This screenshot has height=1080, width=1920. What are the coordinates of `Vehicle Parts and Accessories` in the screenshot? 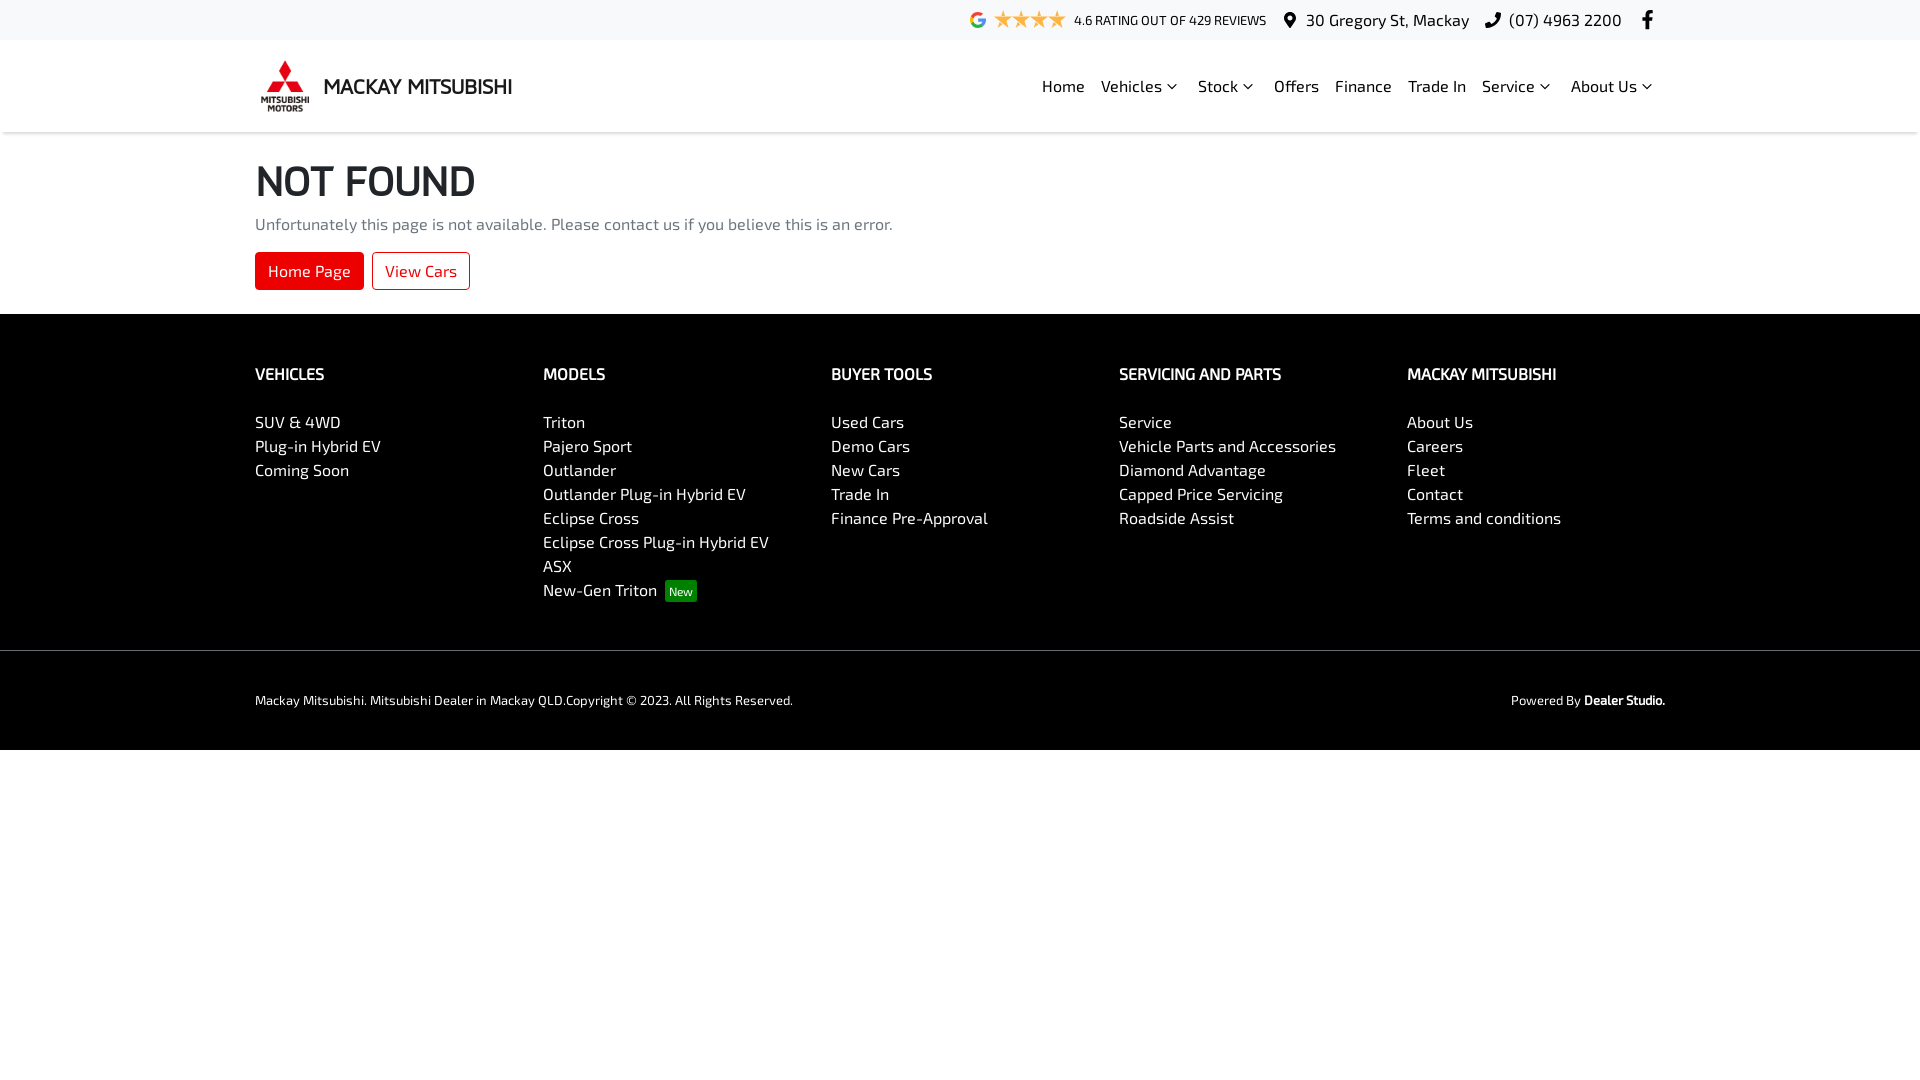 It's located at (1228, 446).